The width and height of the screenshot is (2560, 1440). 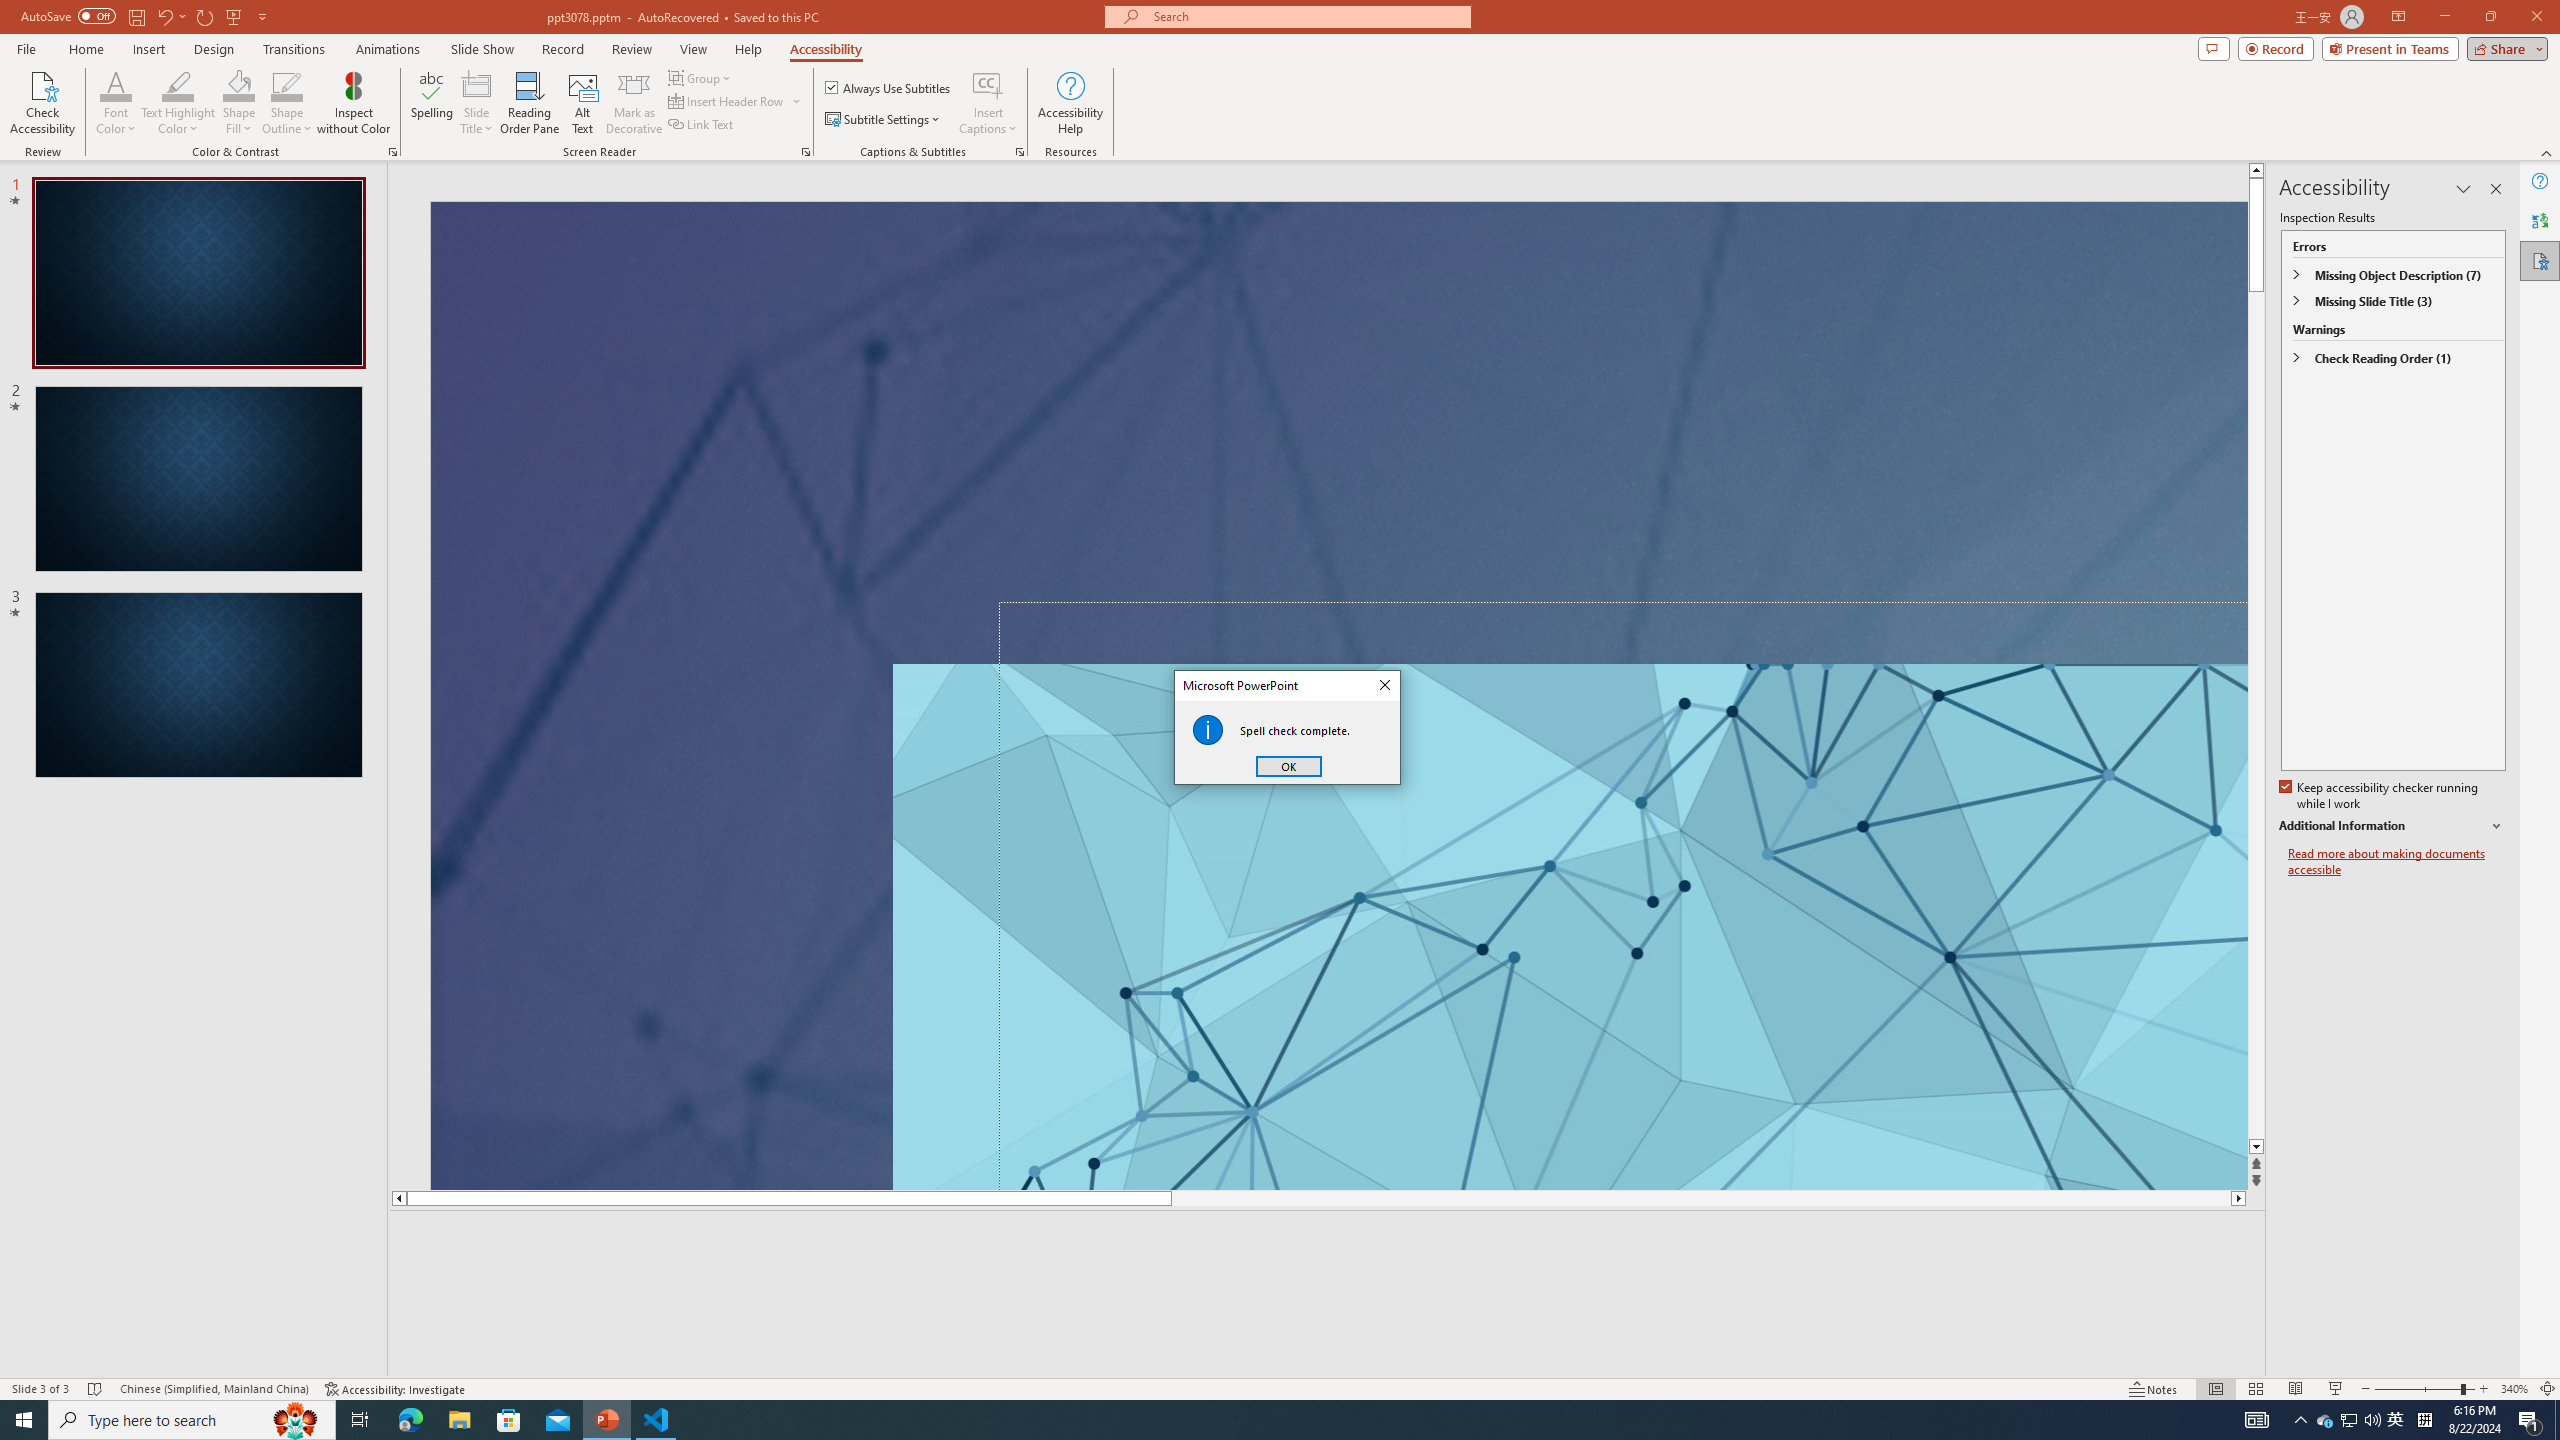 What do you see at coordinates (701, 78) in the screenshot?
I see `Group` at bounding box center [701, 78].